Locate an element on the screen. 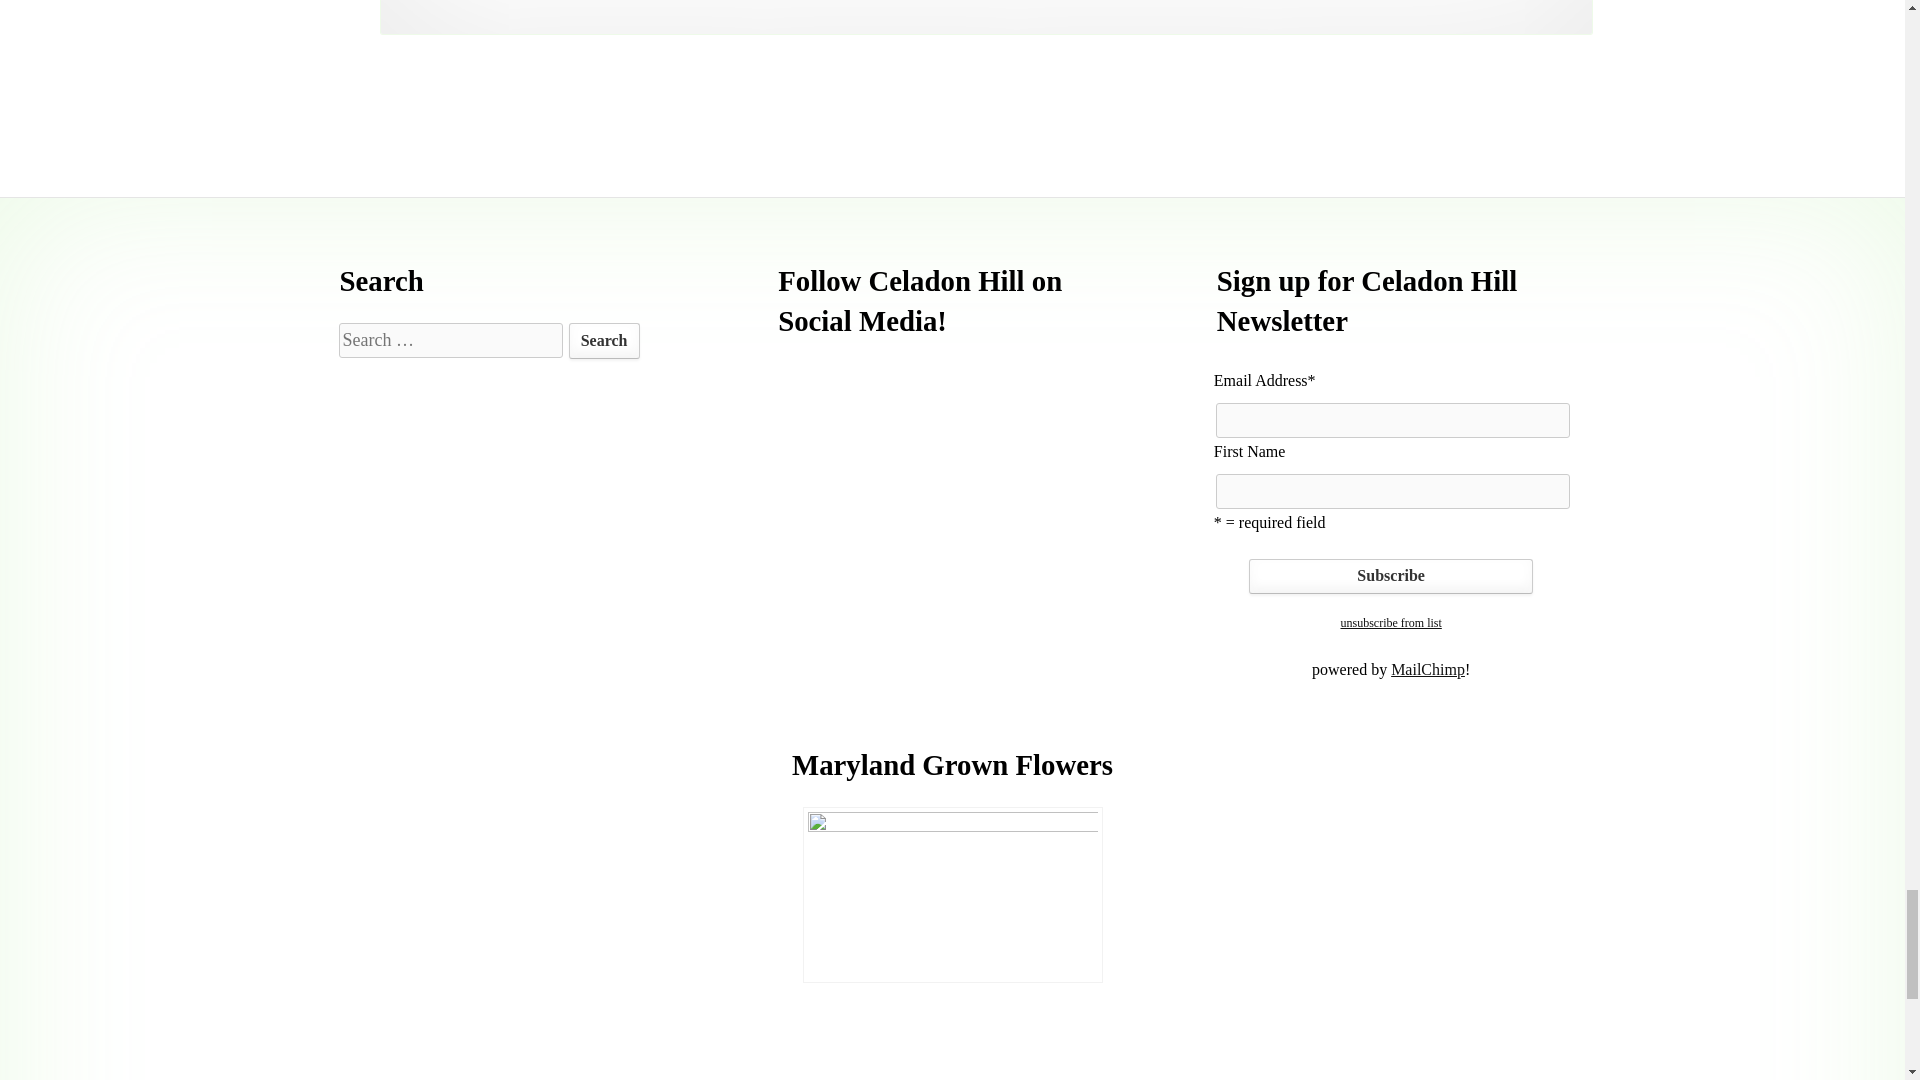 This screenshot has width=1920, height=1080. Search is located at coordinates (604, 340).